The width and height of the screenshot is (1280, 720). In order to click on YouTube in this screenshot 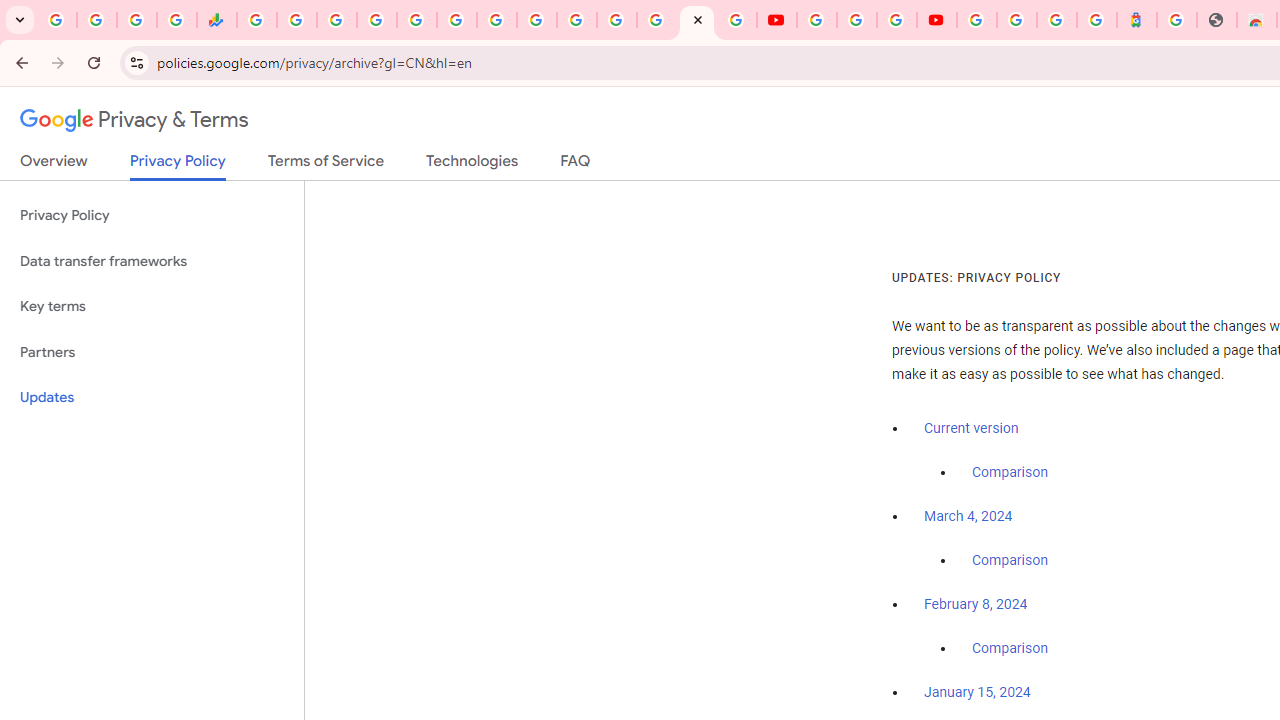, I will do `click(776, 20)`.